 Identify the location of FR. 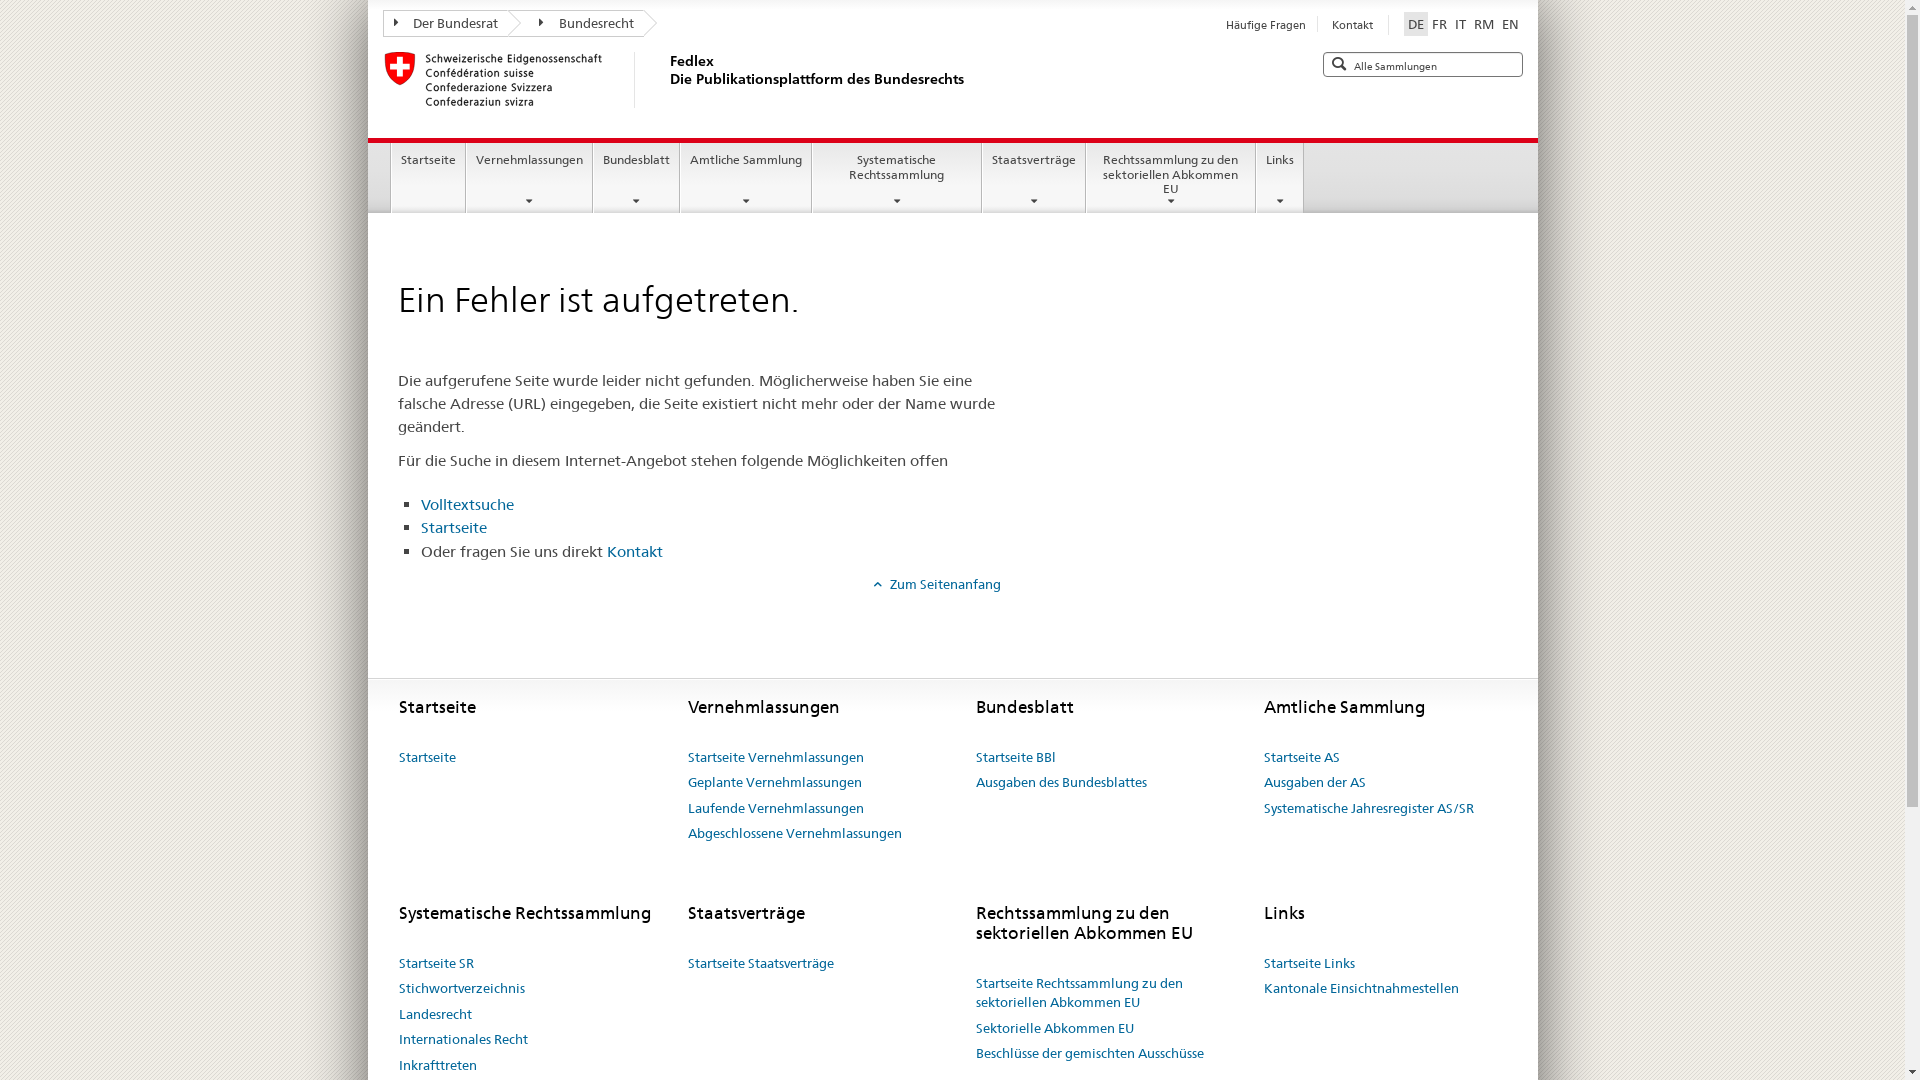
(1440, 24).